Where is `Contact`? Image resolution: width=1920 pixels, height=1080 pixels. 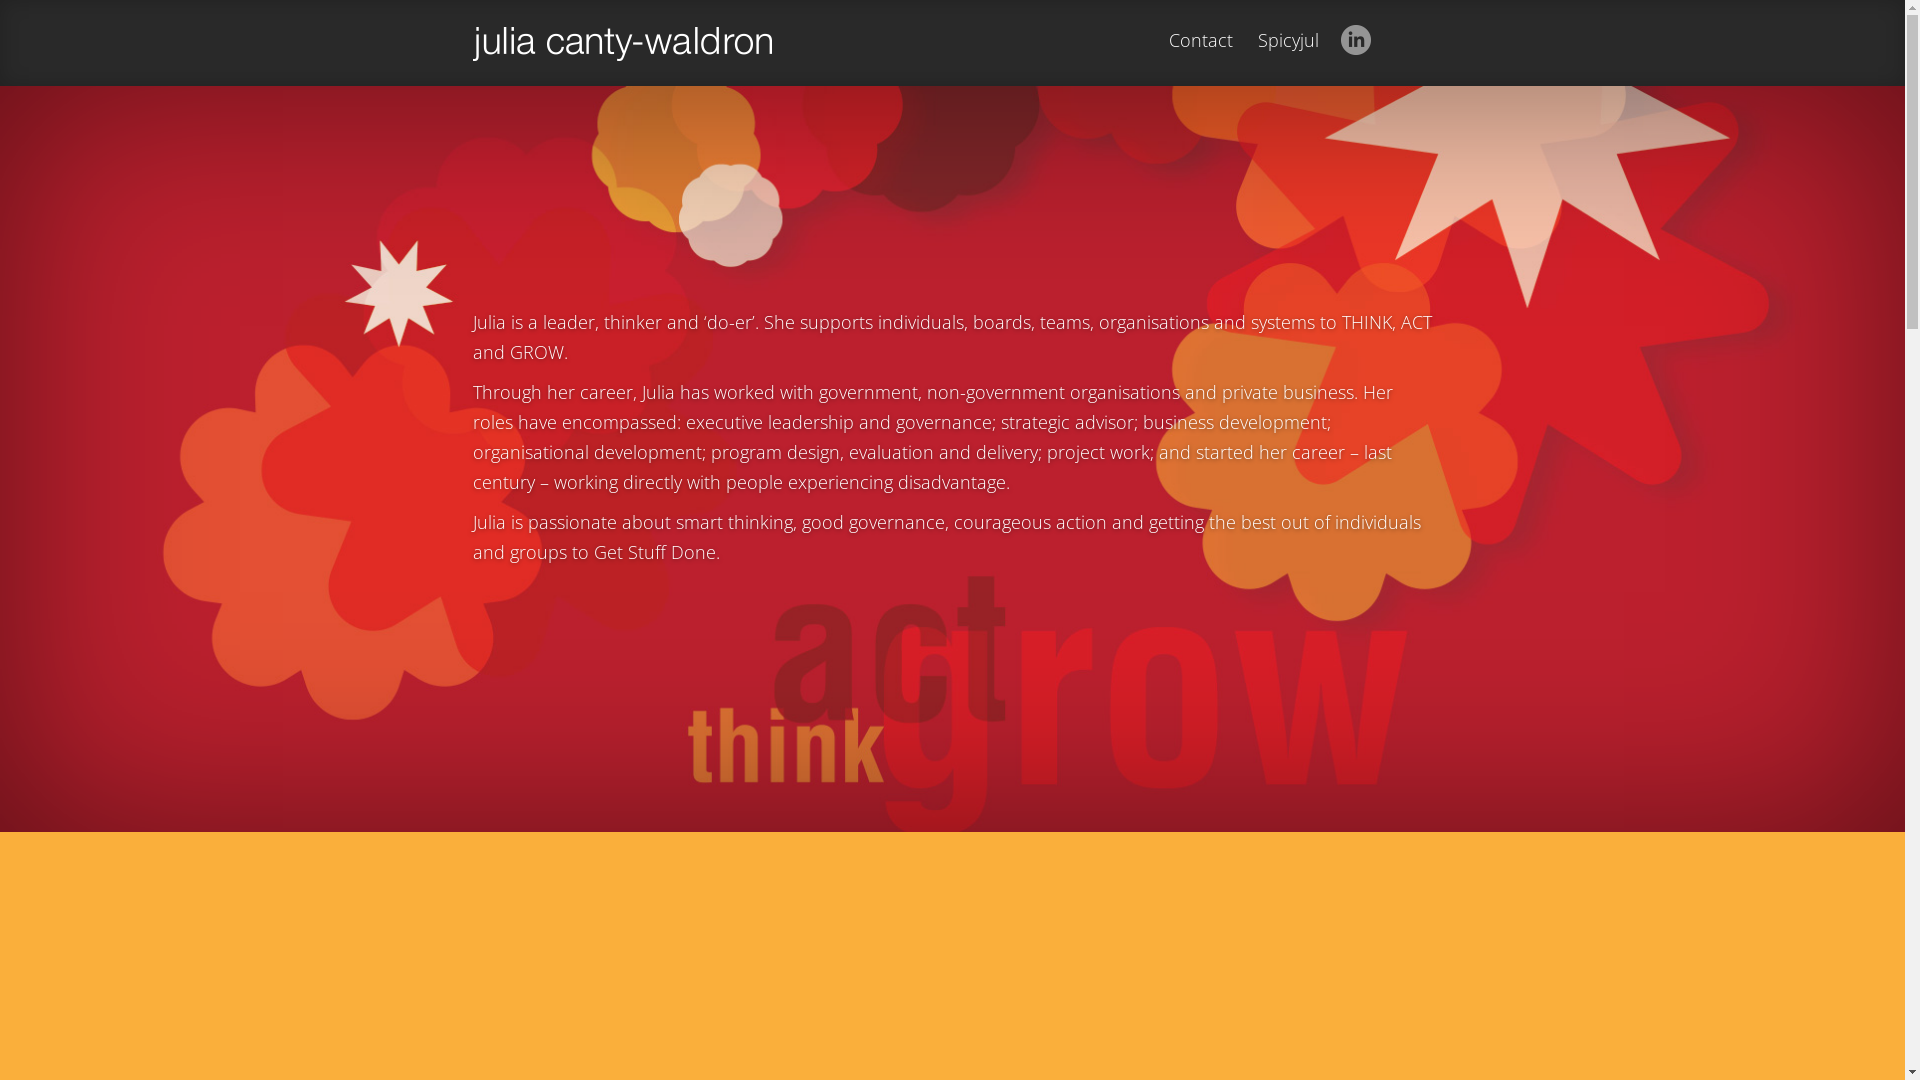
Contact is located at coordinates (1200, 58).